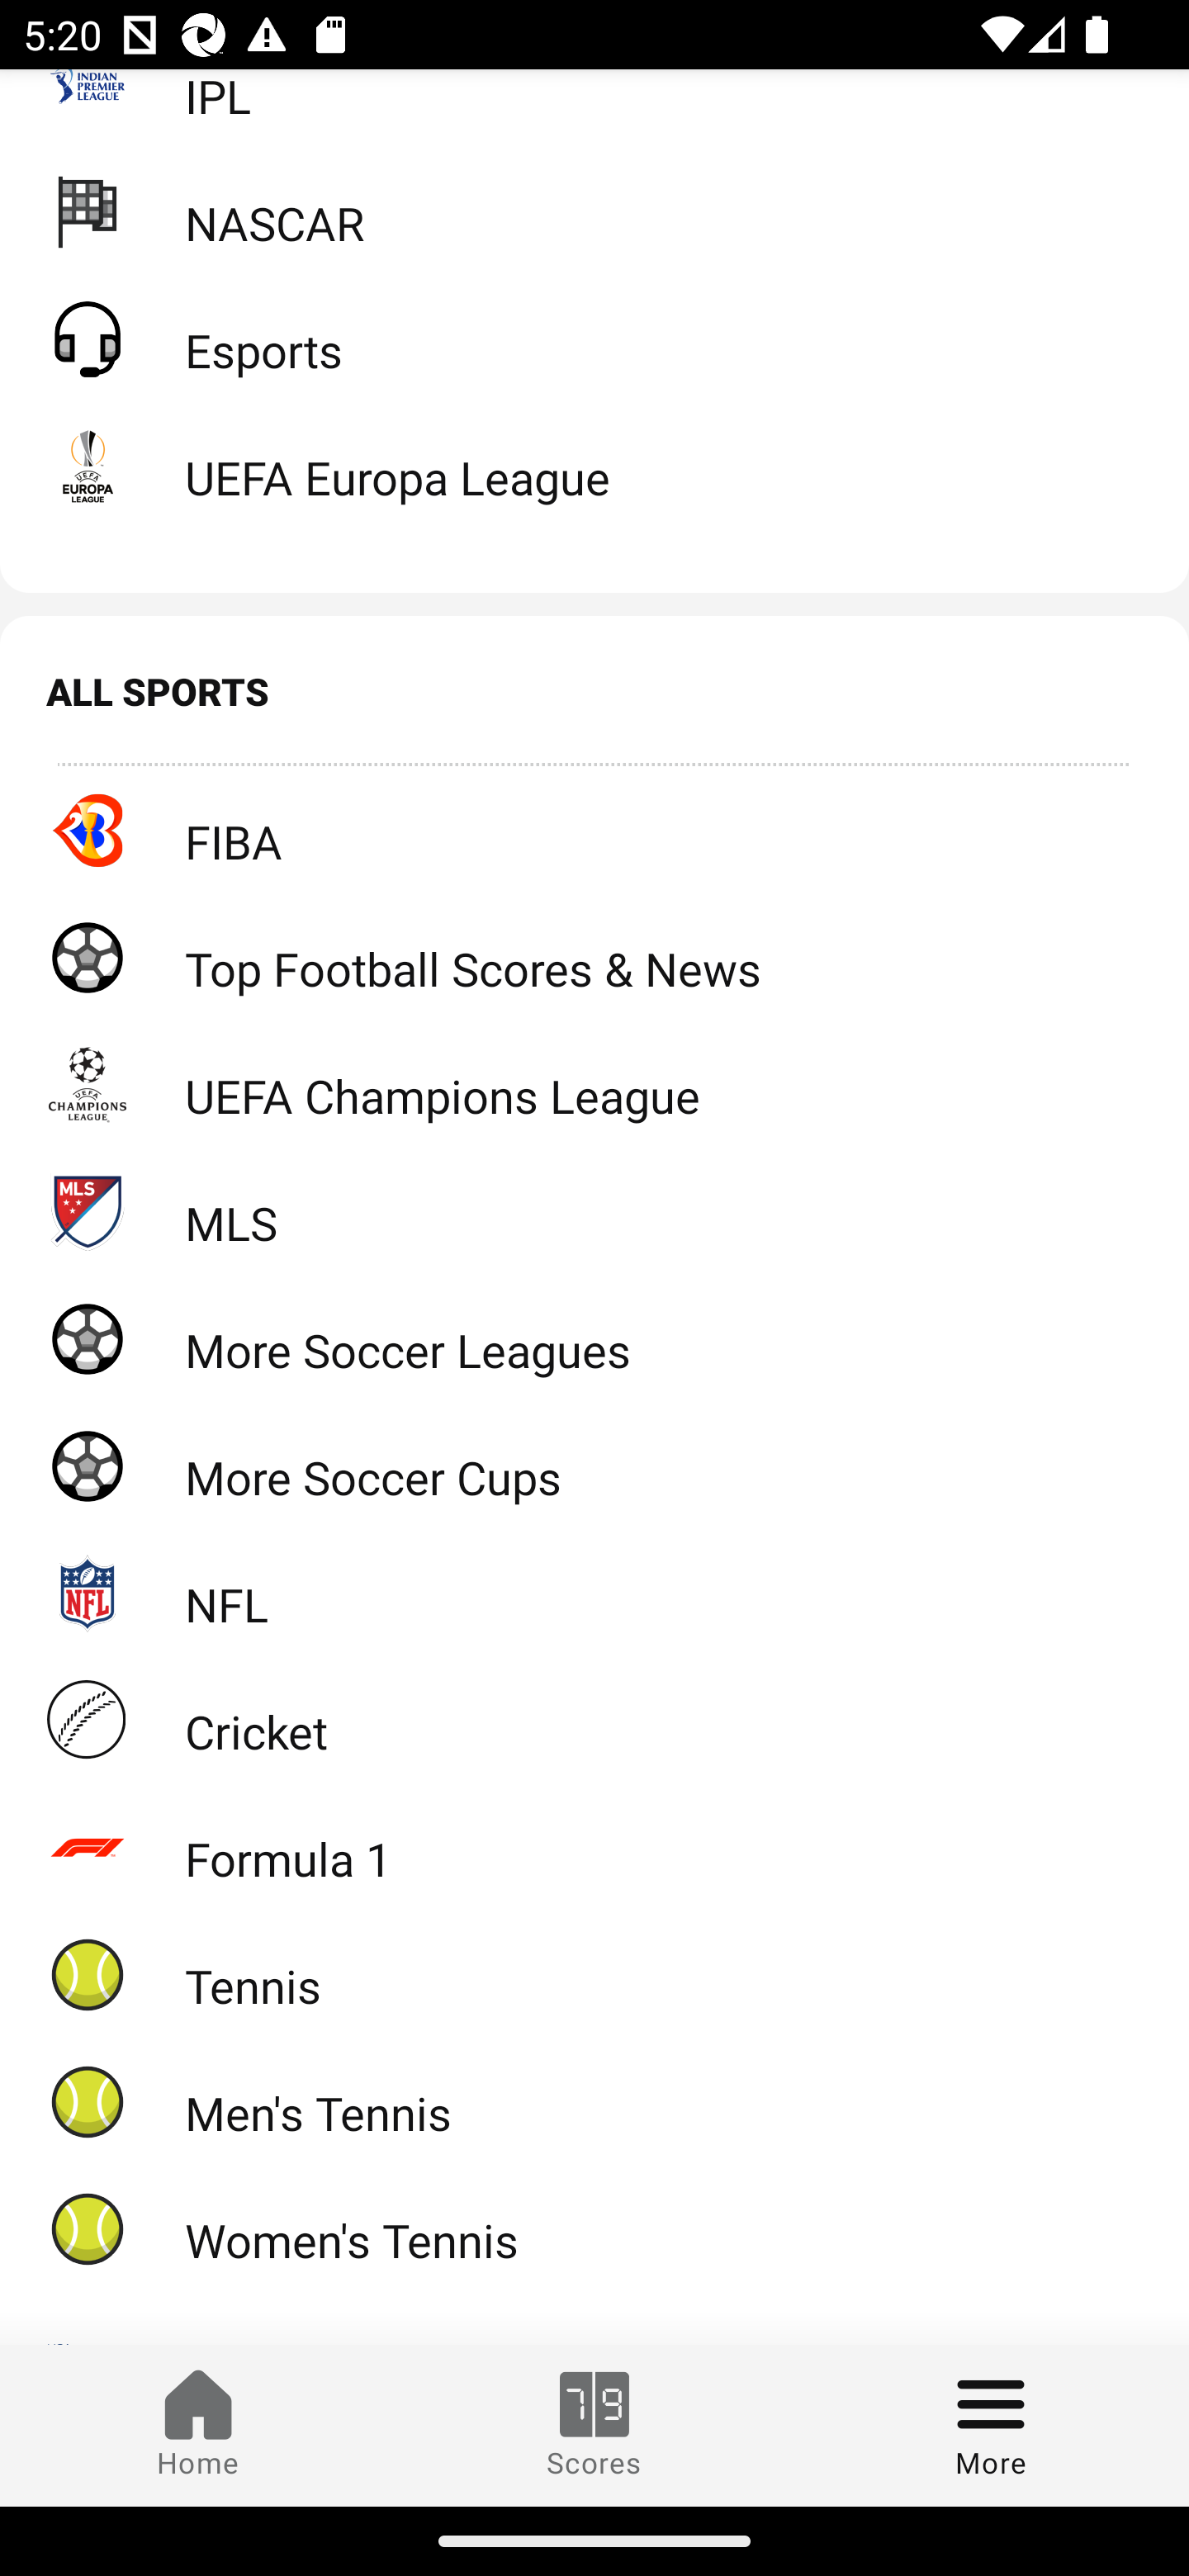 The height and width of the screenshot is (2576, 1189). Describe the element at coordinates (594, 1084) in the screenshot. I see `UEFA Champions League` at that location.